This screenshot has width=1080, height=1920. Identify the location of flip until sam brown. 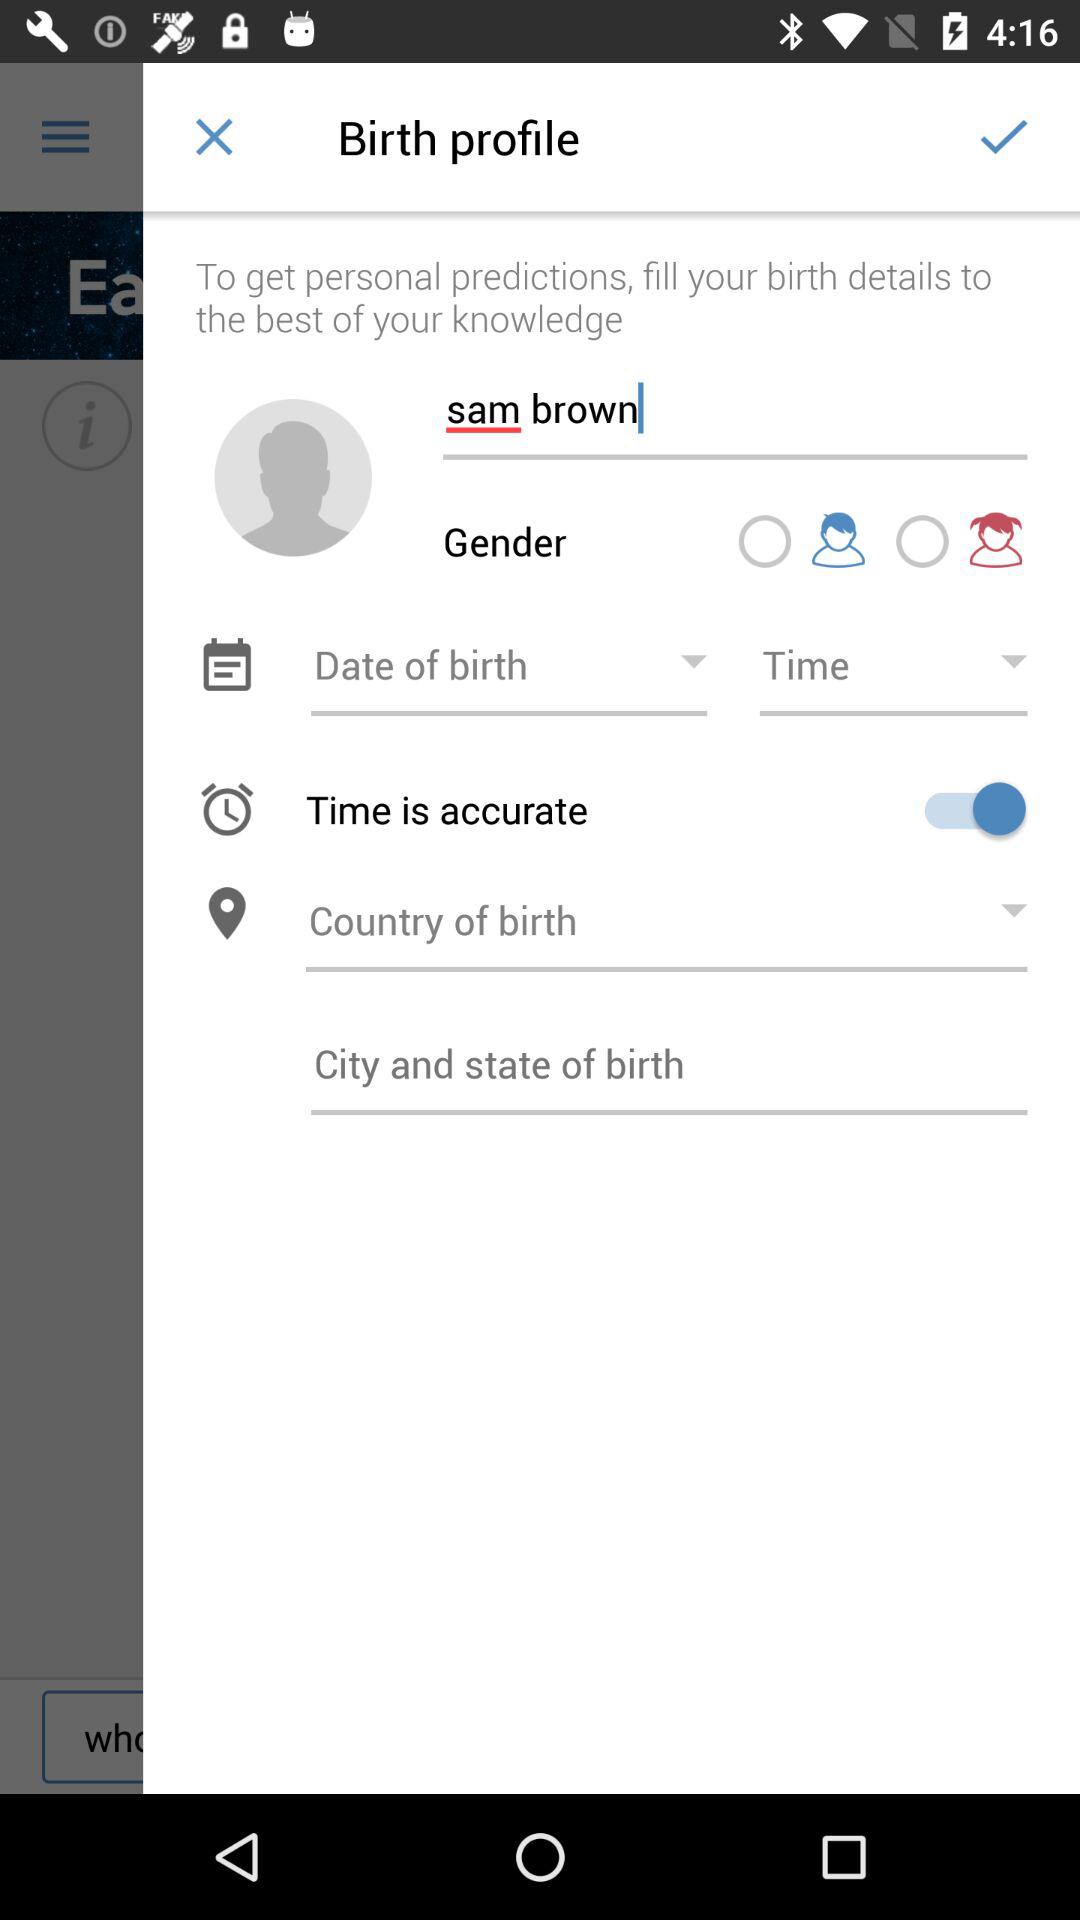
(735, 400).